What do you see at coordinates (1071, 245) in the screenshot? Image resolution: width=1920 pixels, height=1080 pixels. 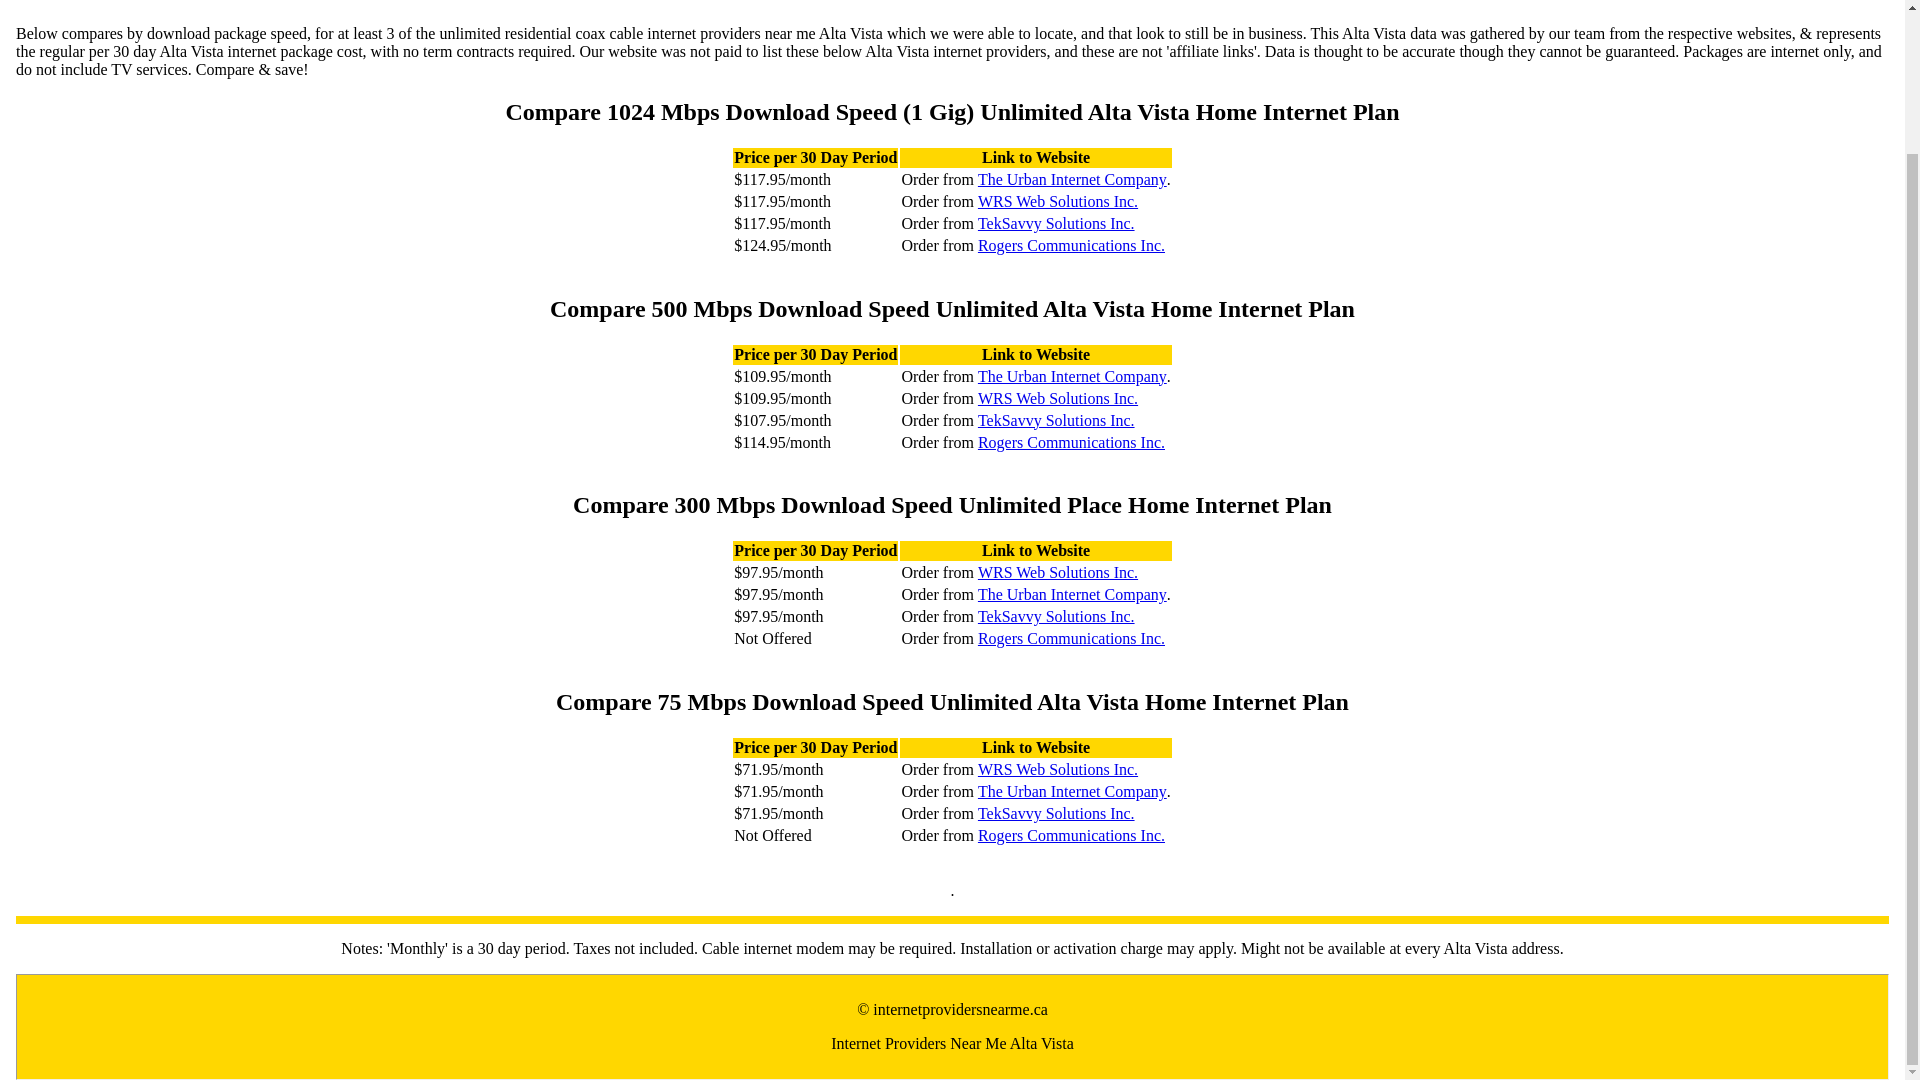 I see `Rogers Communications Inc.` at bounding box center [1071, 245].